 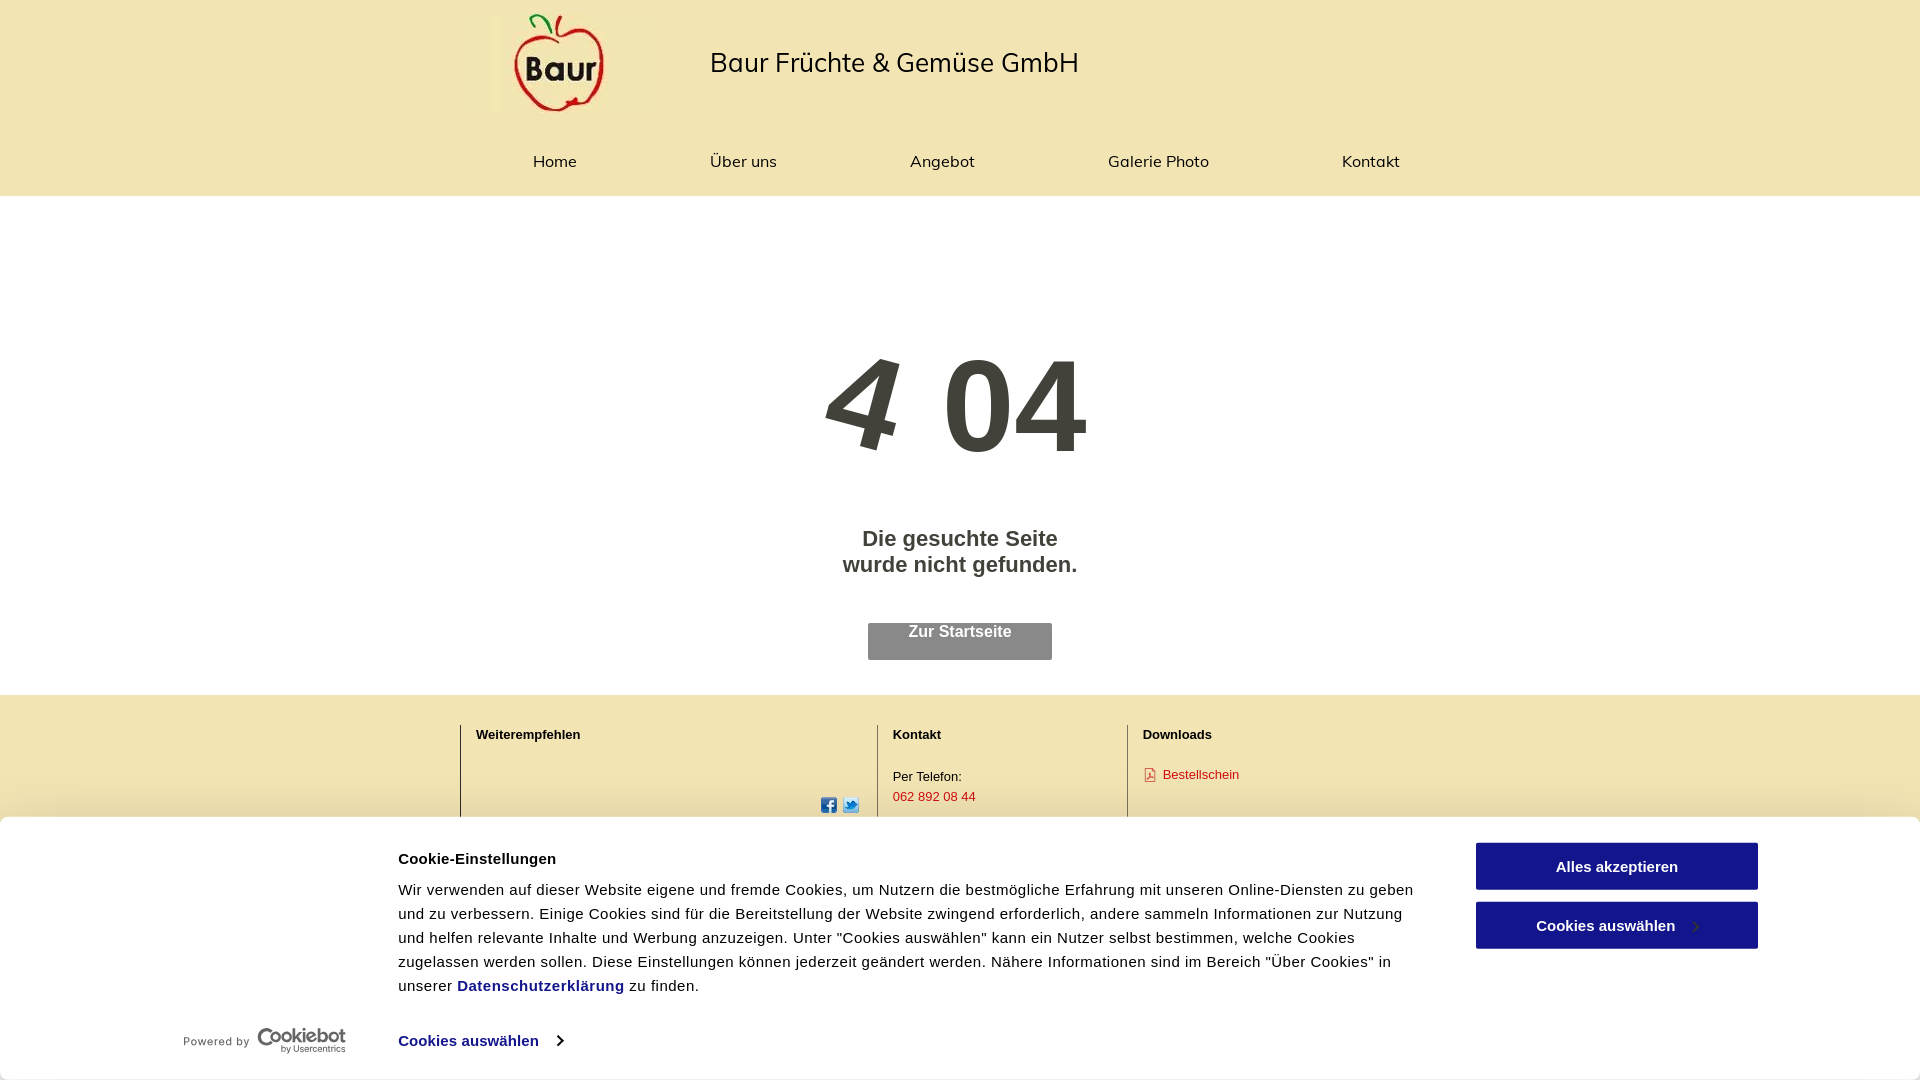 What do you see at coordinates (548, 161) in the screenshot?
I see `Home` at bounding box center [548, 161].